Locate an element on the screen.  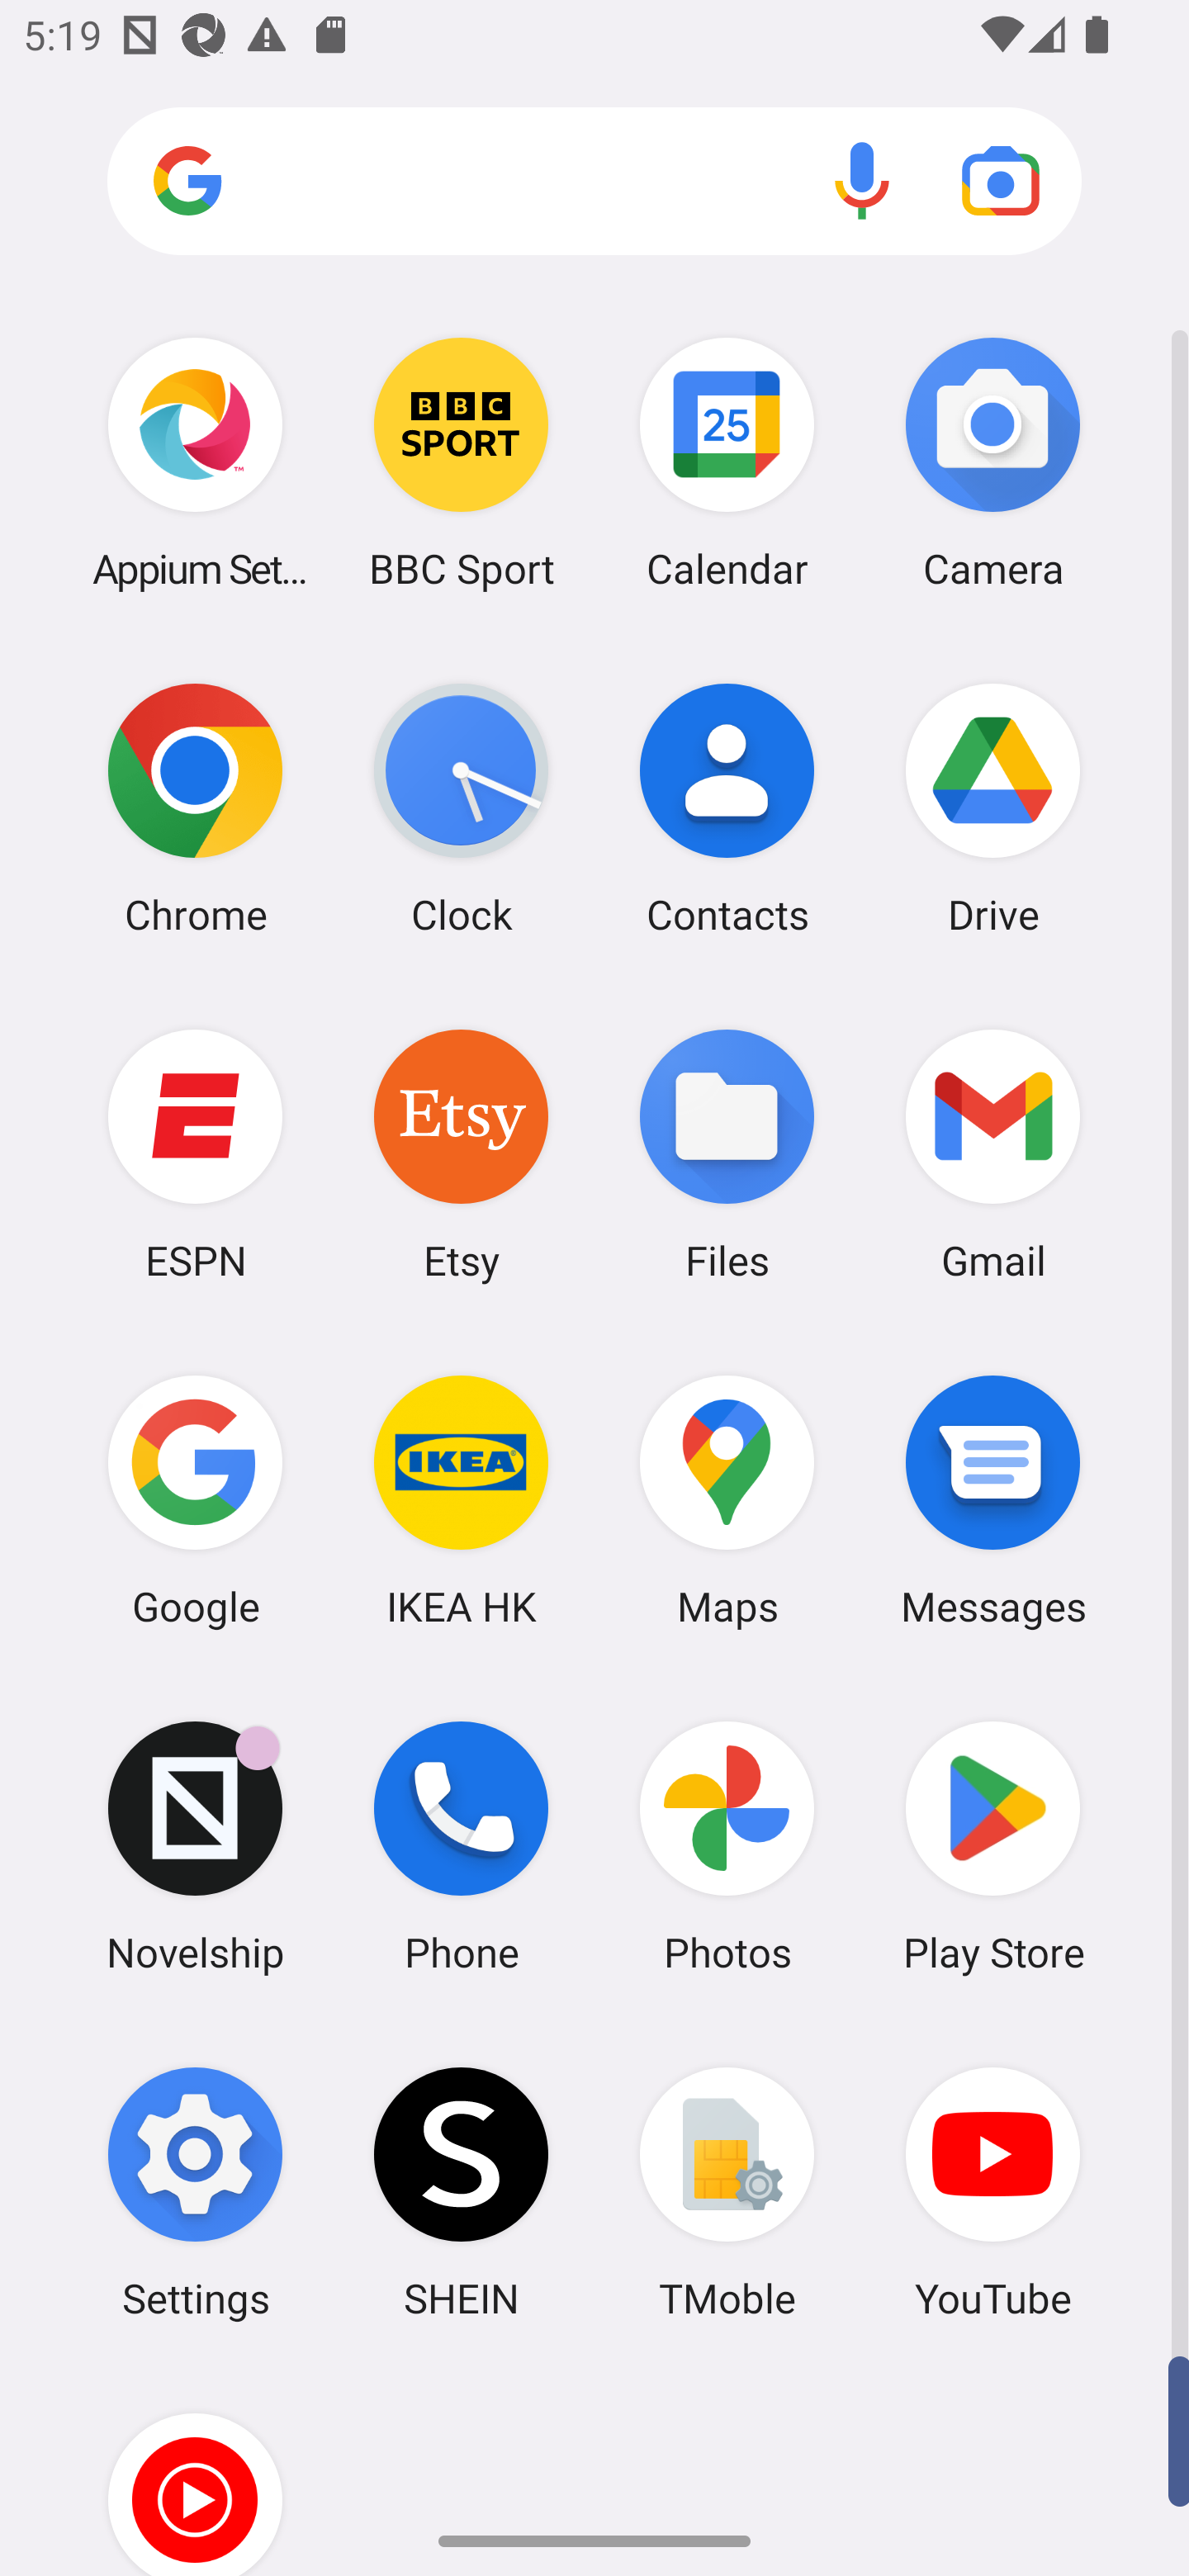
TMoble is located at coordinates (727, 2192).